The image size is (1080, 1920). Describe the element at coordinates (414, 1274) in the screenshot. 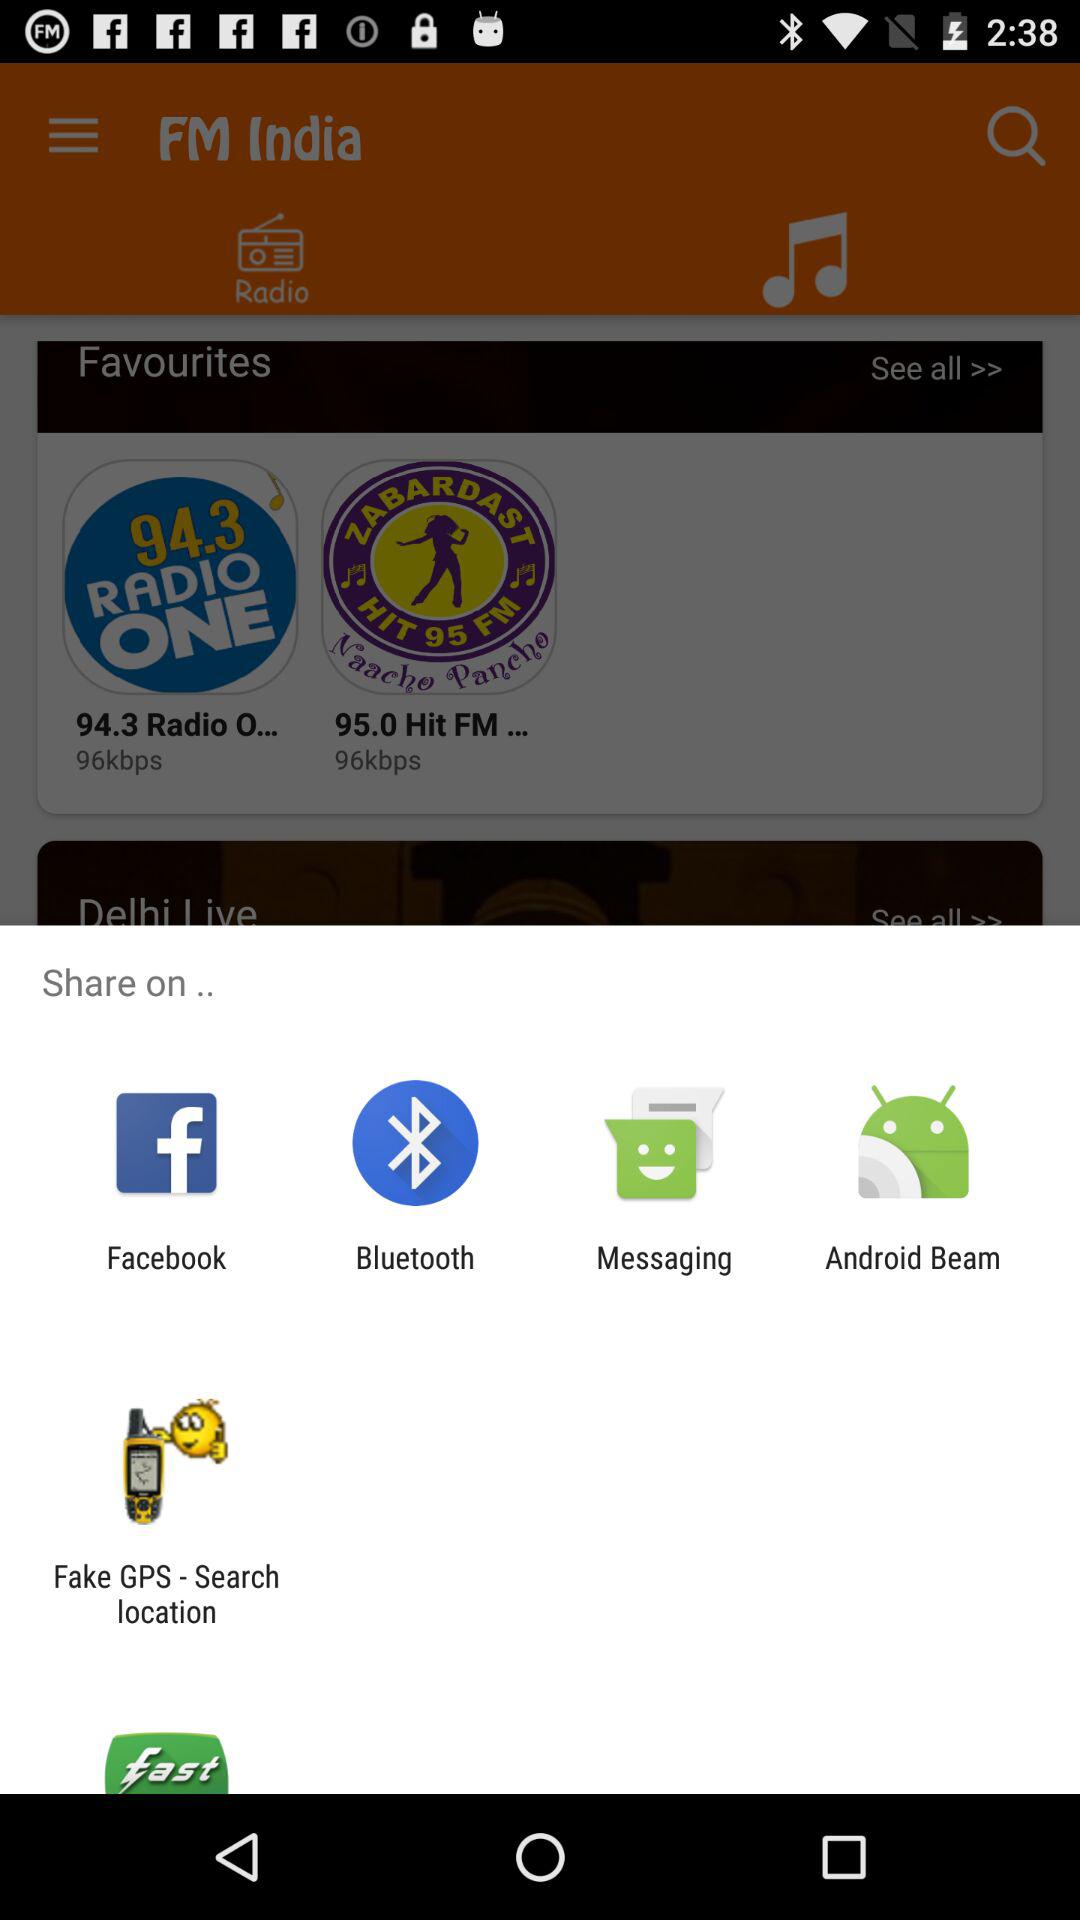

I see `tap the icon next to the messaging item` at that location.